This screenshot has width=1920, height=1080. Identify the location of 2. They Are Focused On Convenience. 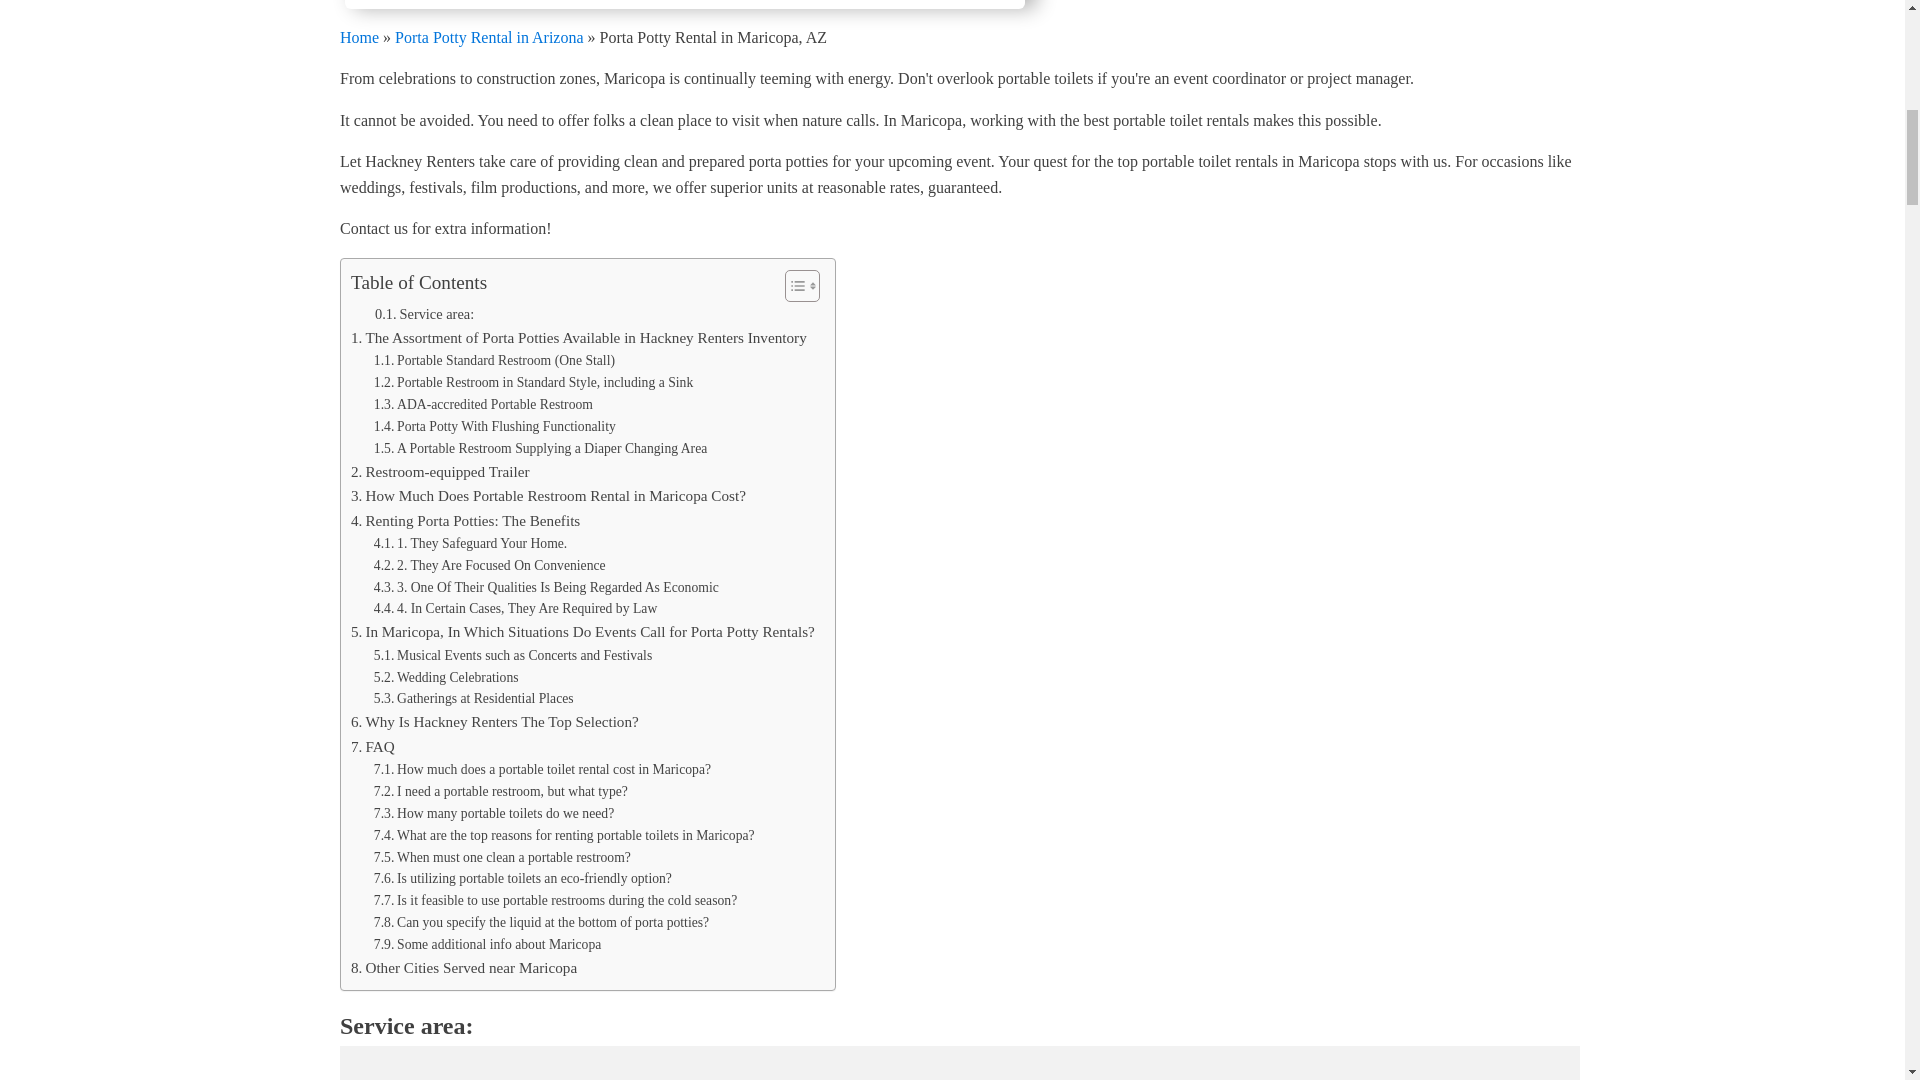
(490, 566).